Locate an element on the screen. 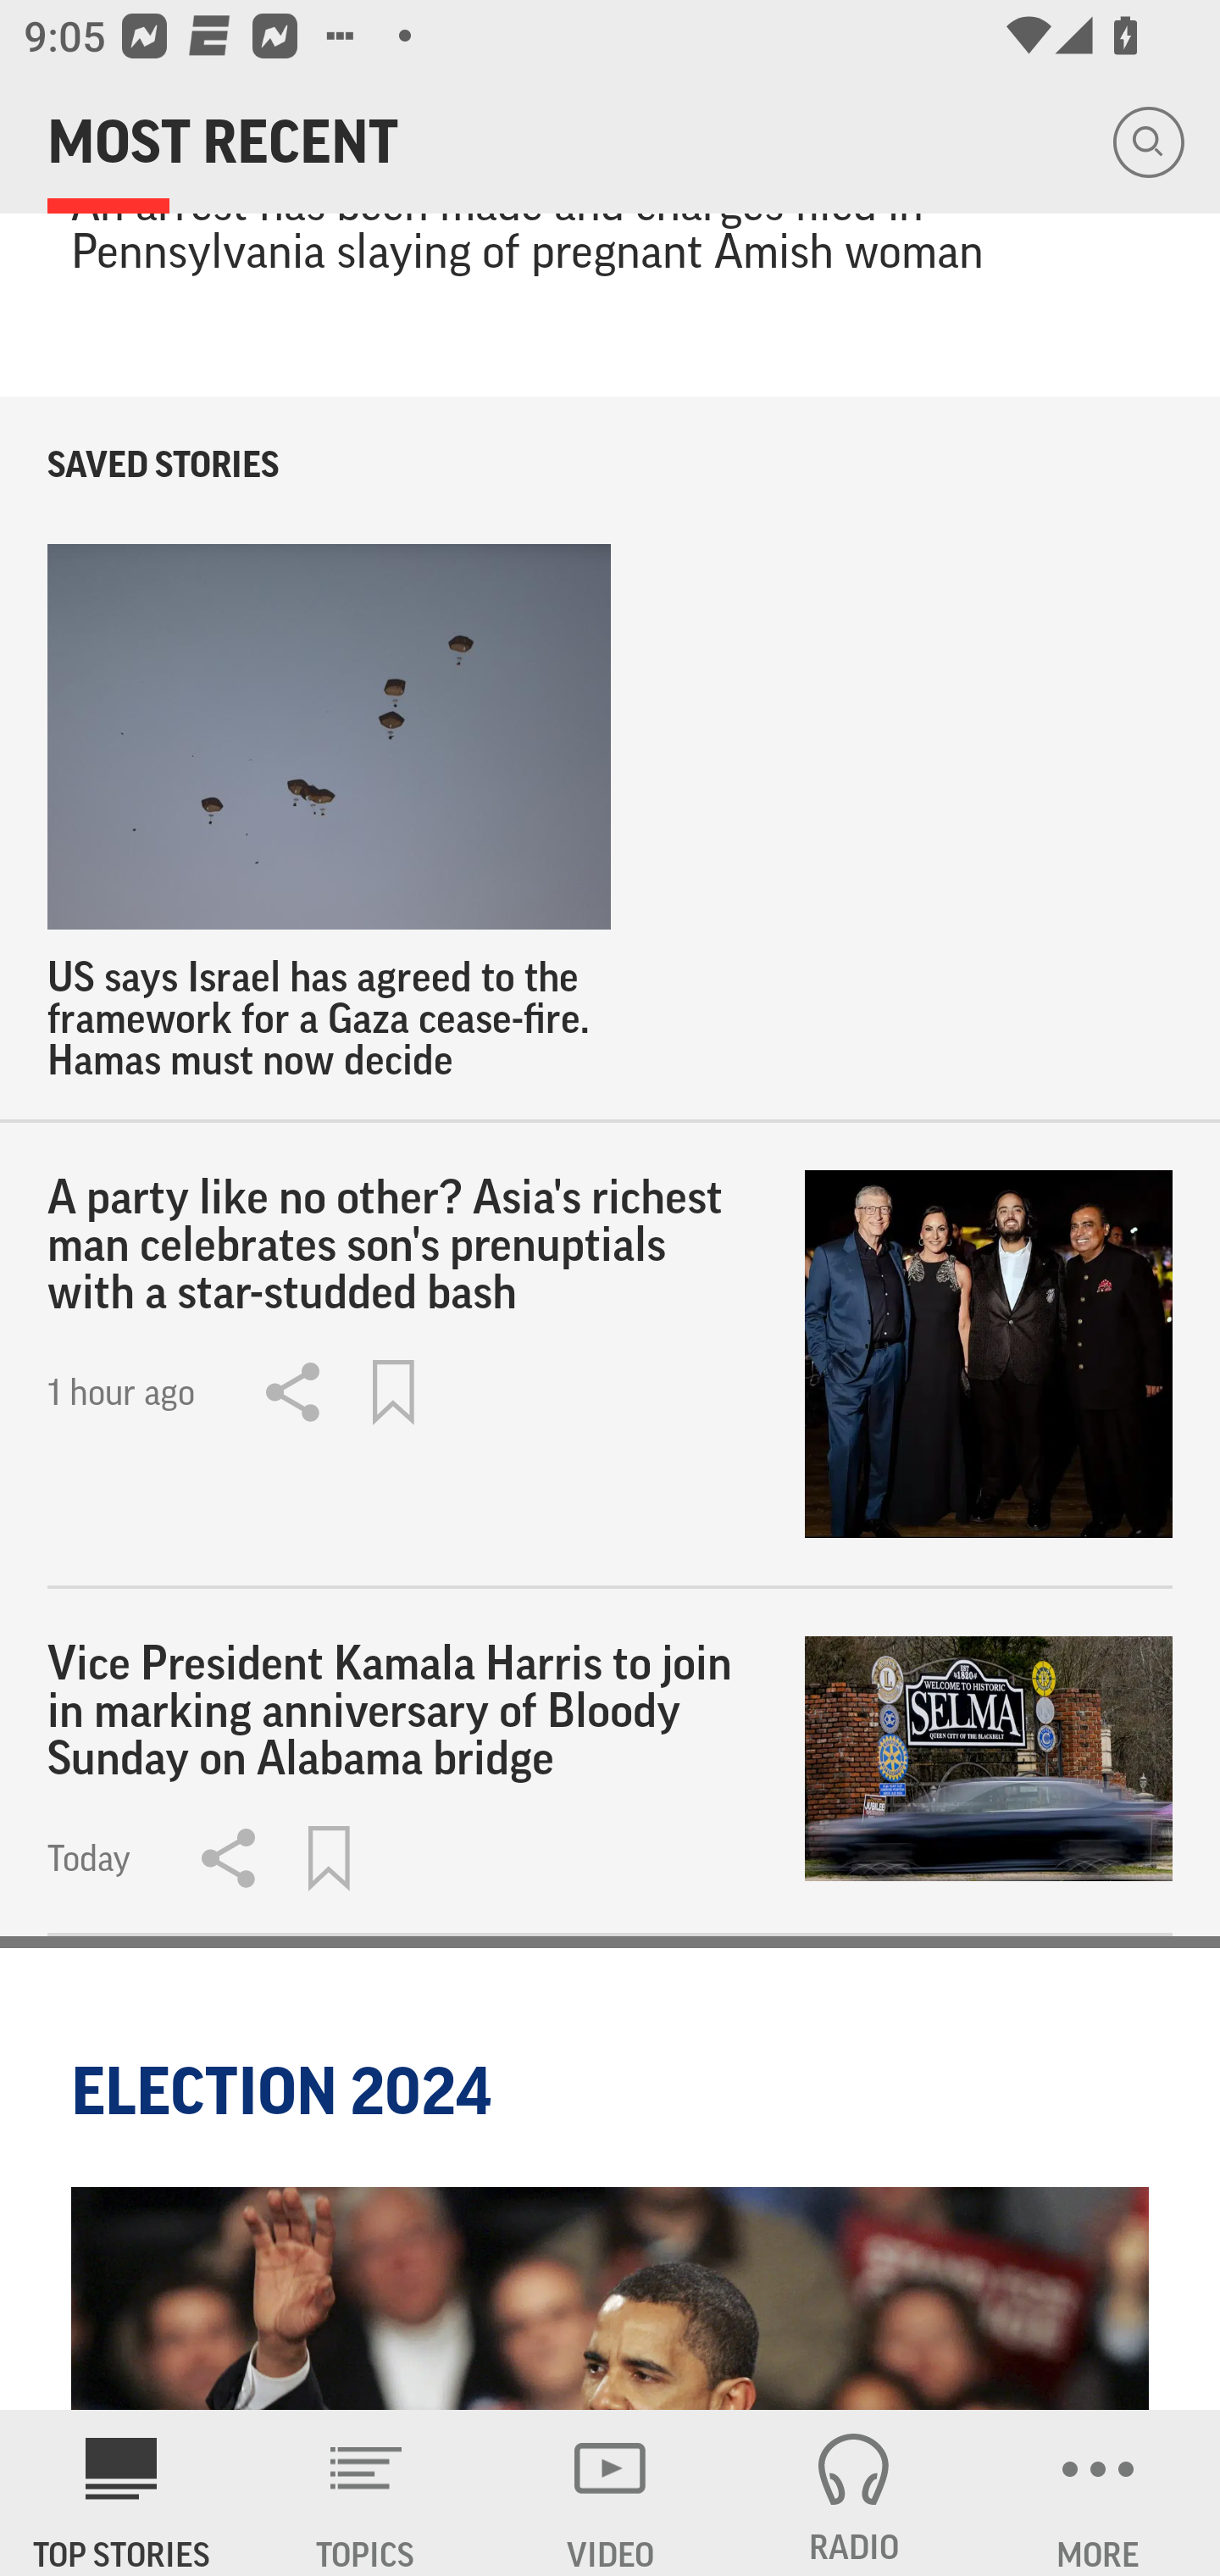  ELECTION 2024 is located at coordinates (286, 2091).